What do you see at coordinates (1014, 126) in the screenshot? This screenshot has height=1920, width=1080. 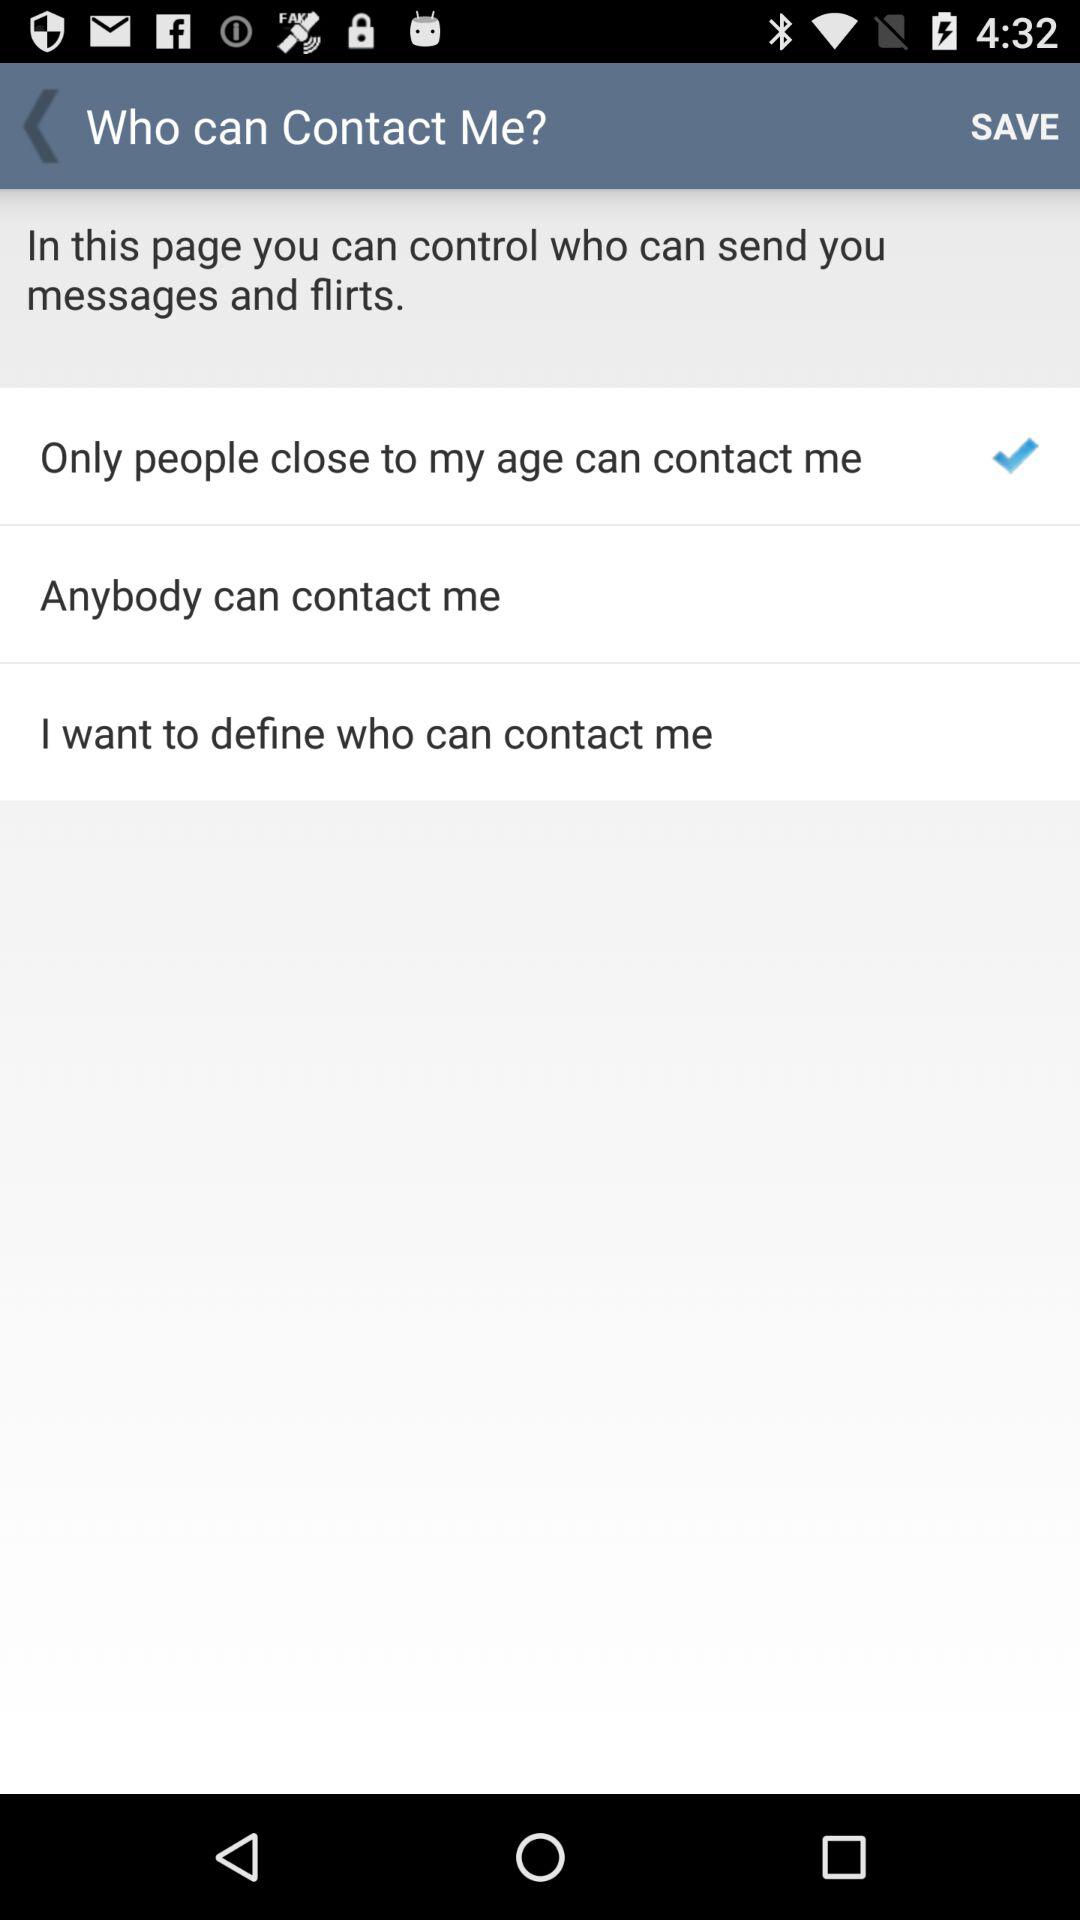 I see `press app next to the who can contact` at bounding box center [1014, 126].